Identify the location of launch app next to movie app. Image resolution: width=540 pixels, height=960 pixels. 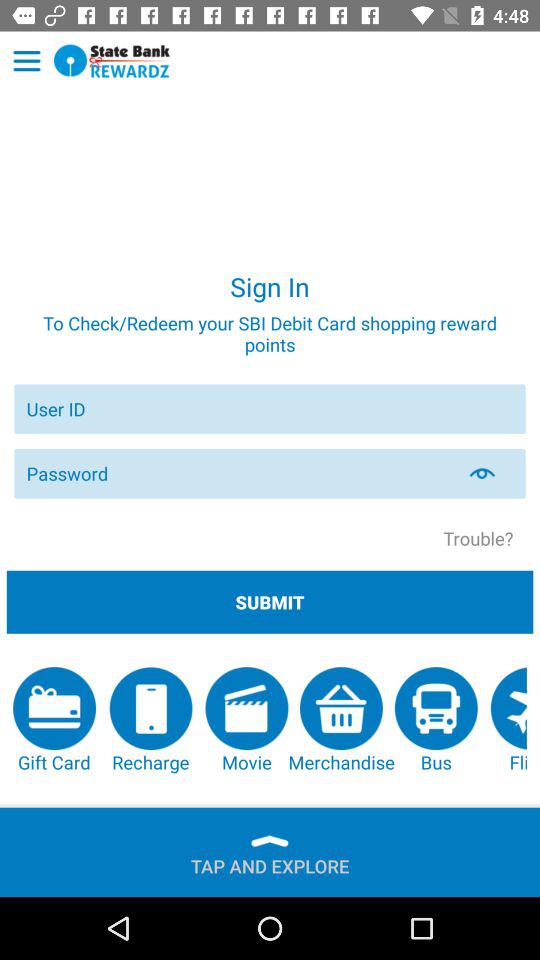
(341, 720).